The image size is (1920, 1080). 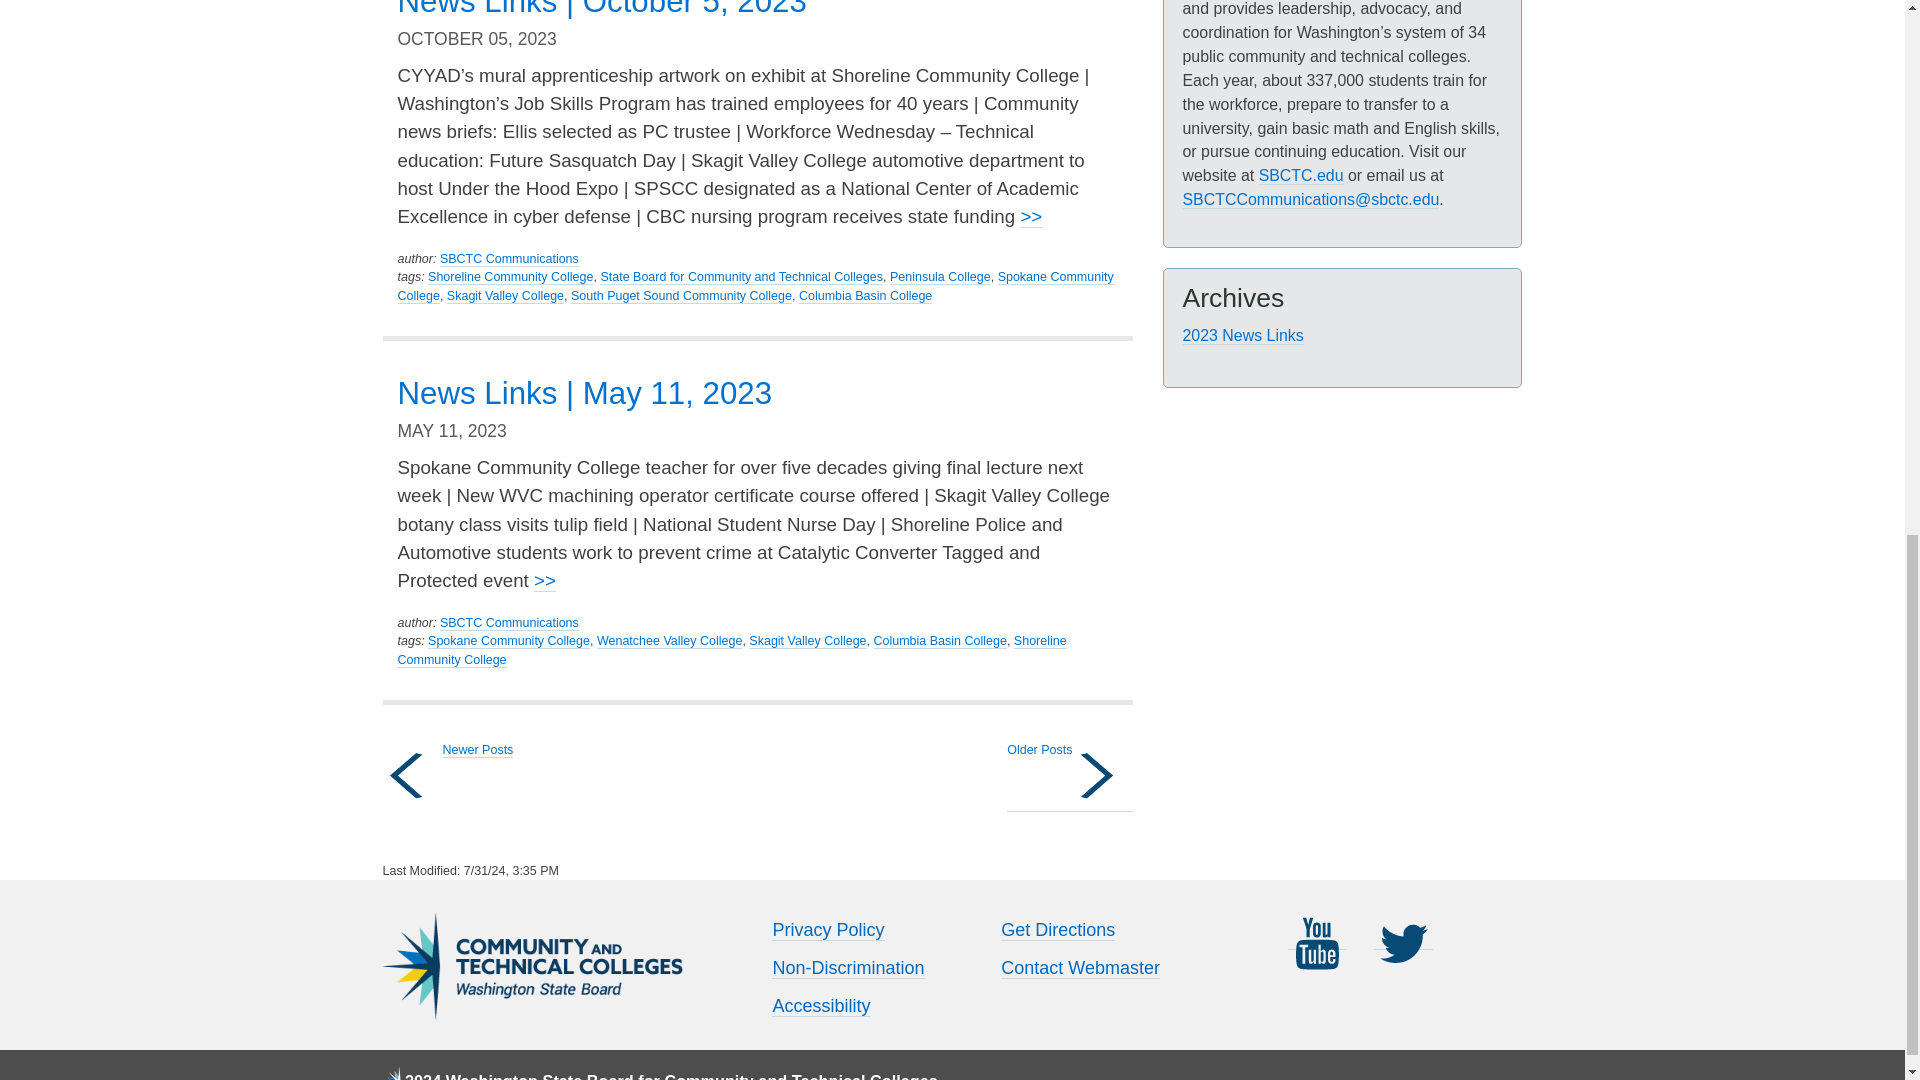 What do you see at coordinates (940, 278) in the screenshot?
I see `Peninsula College` at bounding box center [940, 278].